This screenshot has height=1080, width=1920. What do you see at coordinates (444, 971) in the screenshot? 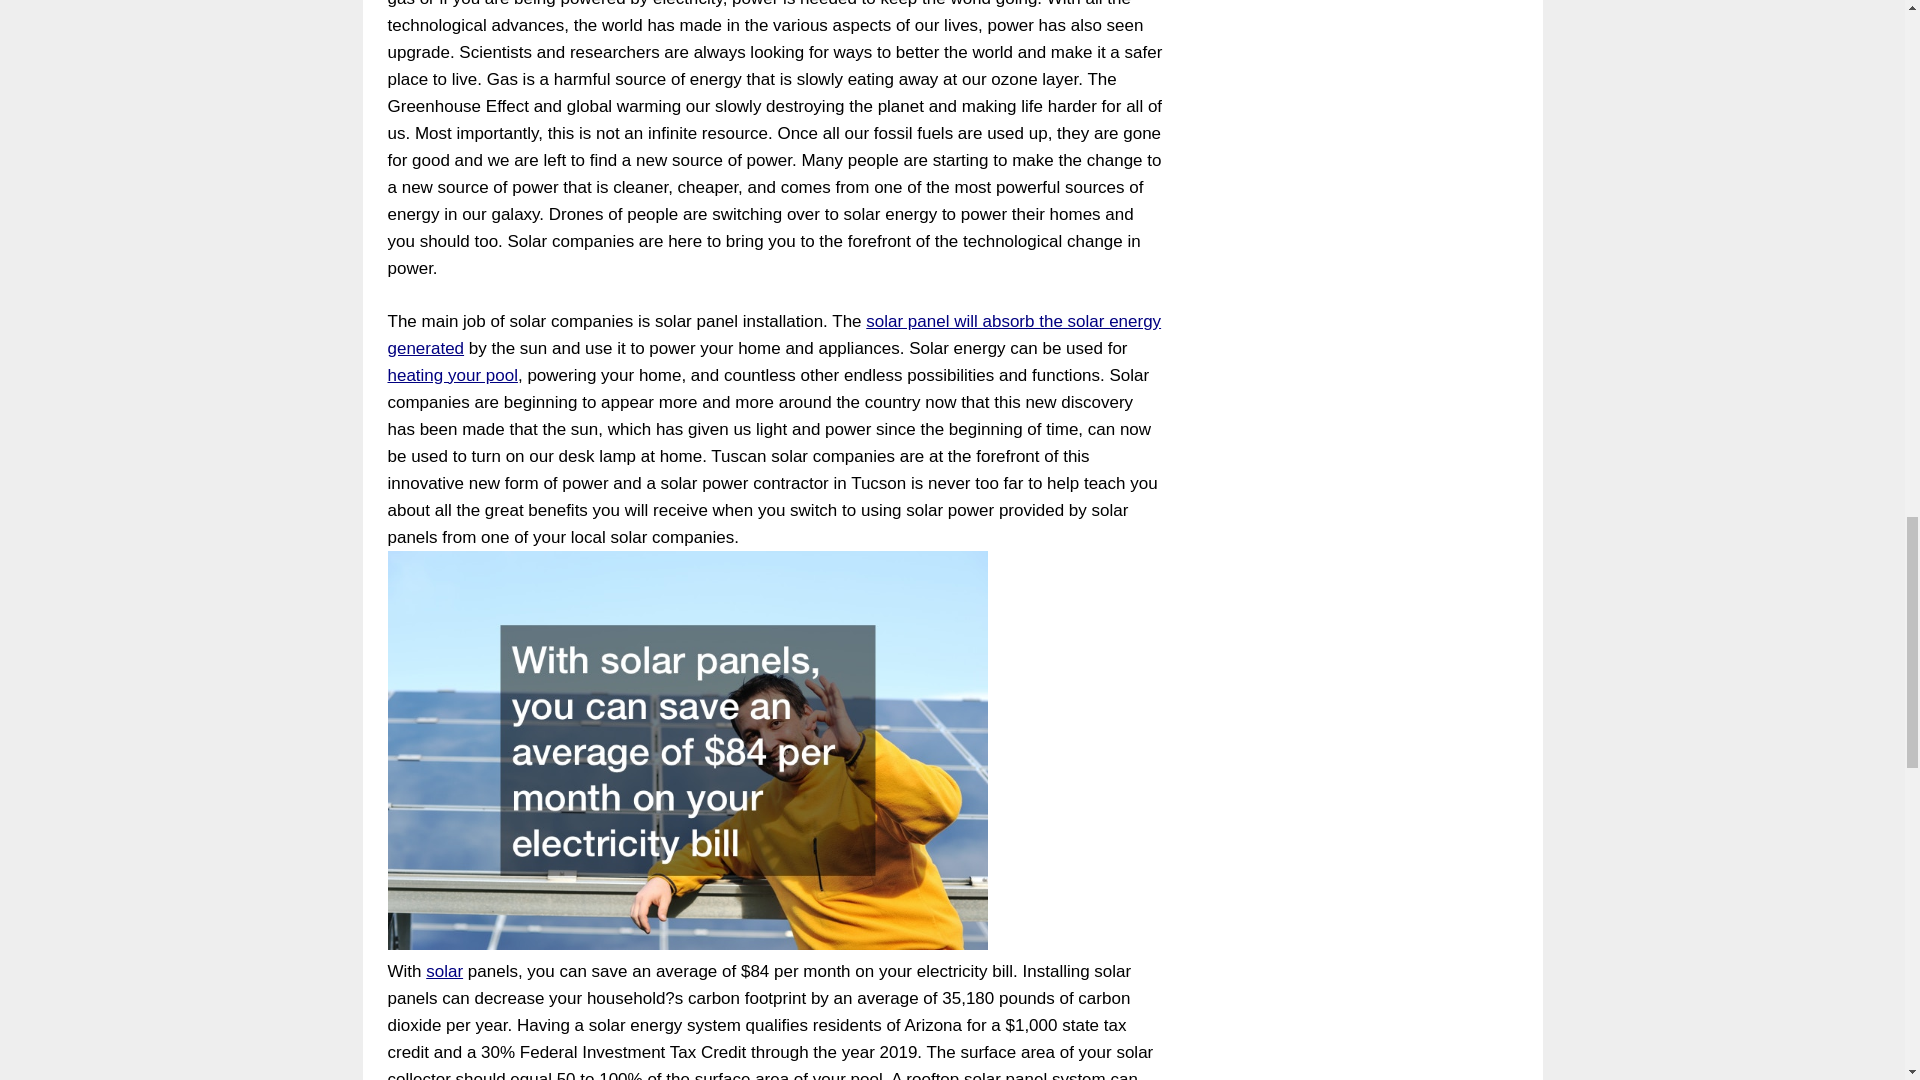
I see `solar` at bounding box center [444, 971].